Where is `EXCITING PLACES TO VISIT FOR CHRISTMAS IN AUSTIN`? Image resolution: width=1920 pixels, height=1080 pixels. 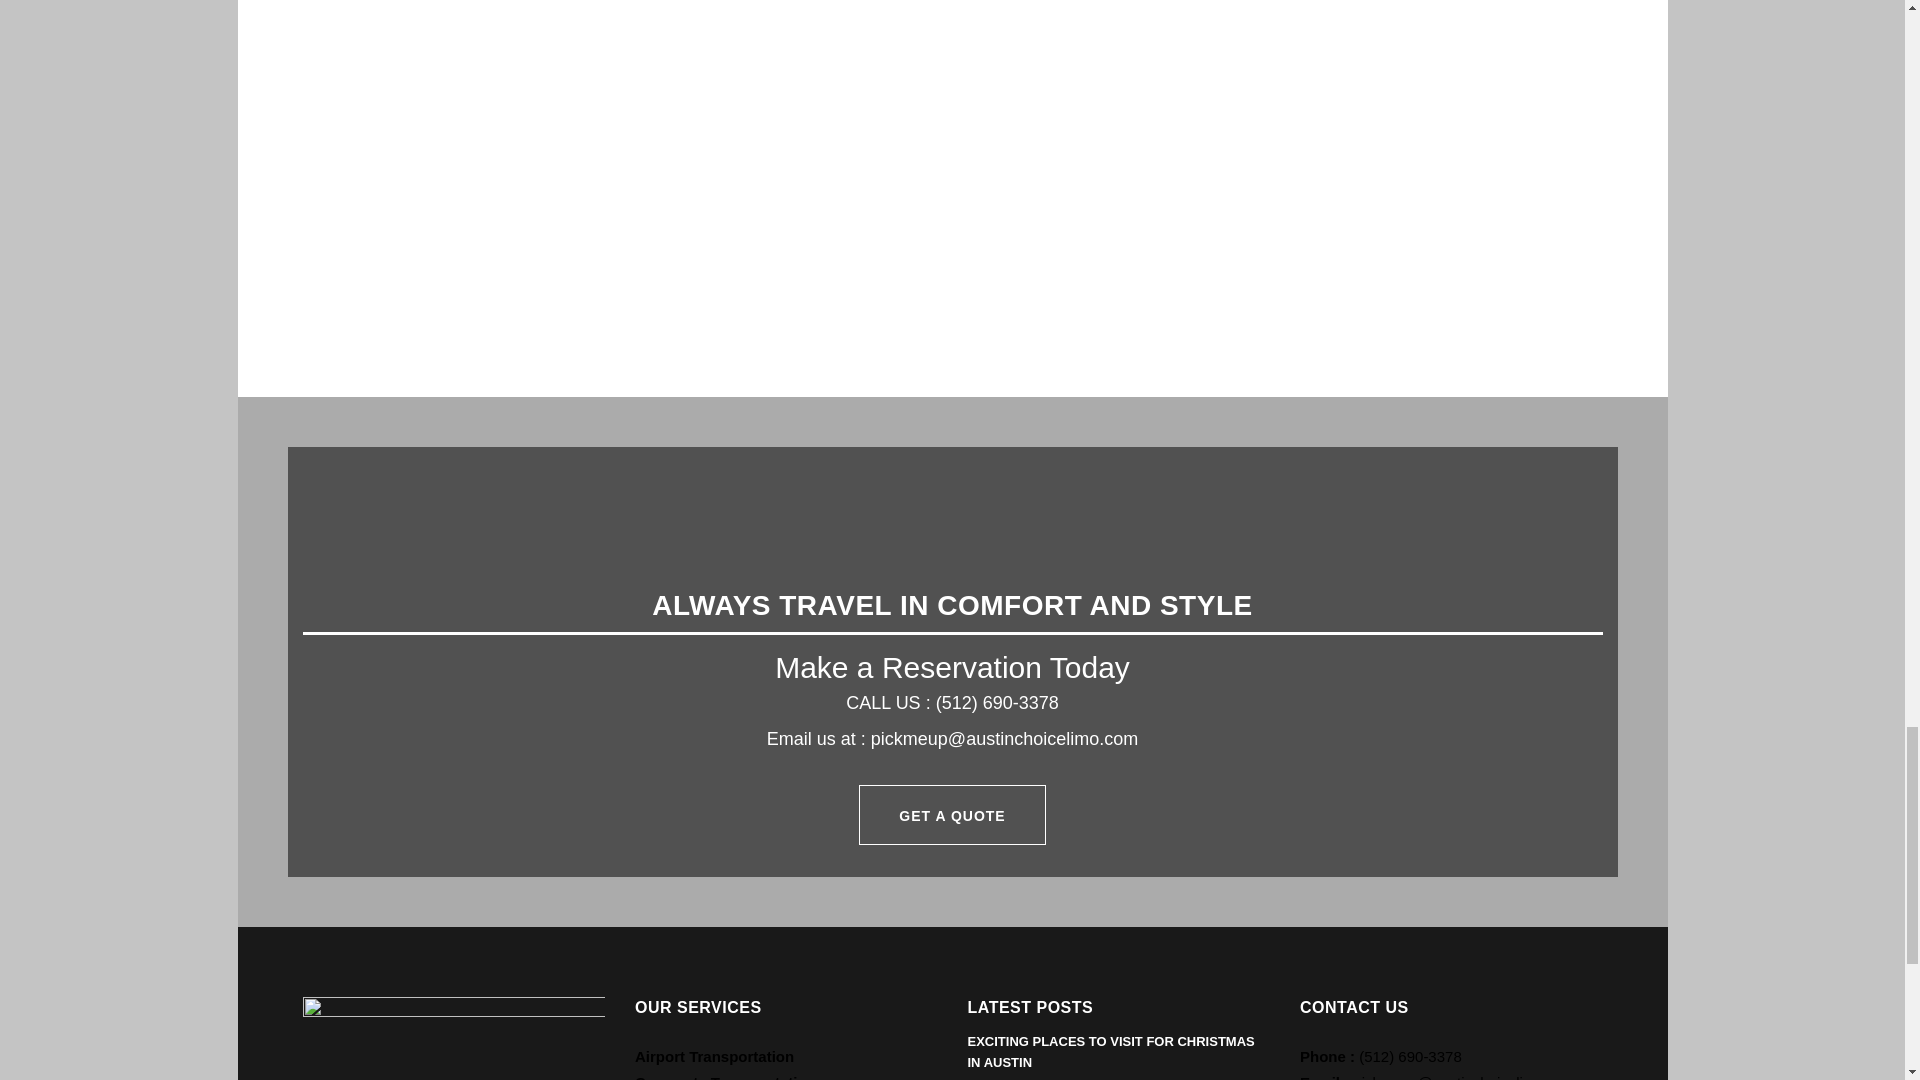 EXCITING PLACES TO VISIT FOR CHRISTMAS IN AUSTIN is located at coordinates (1111, 1052).